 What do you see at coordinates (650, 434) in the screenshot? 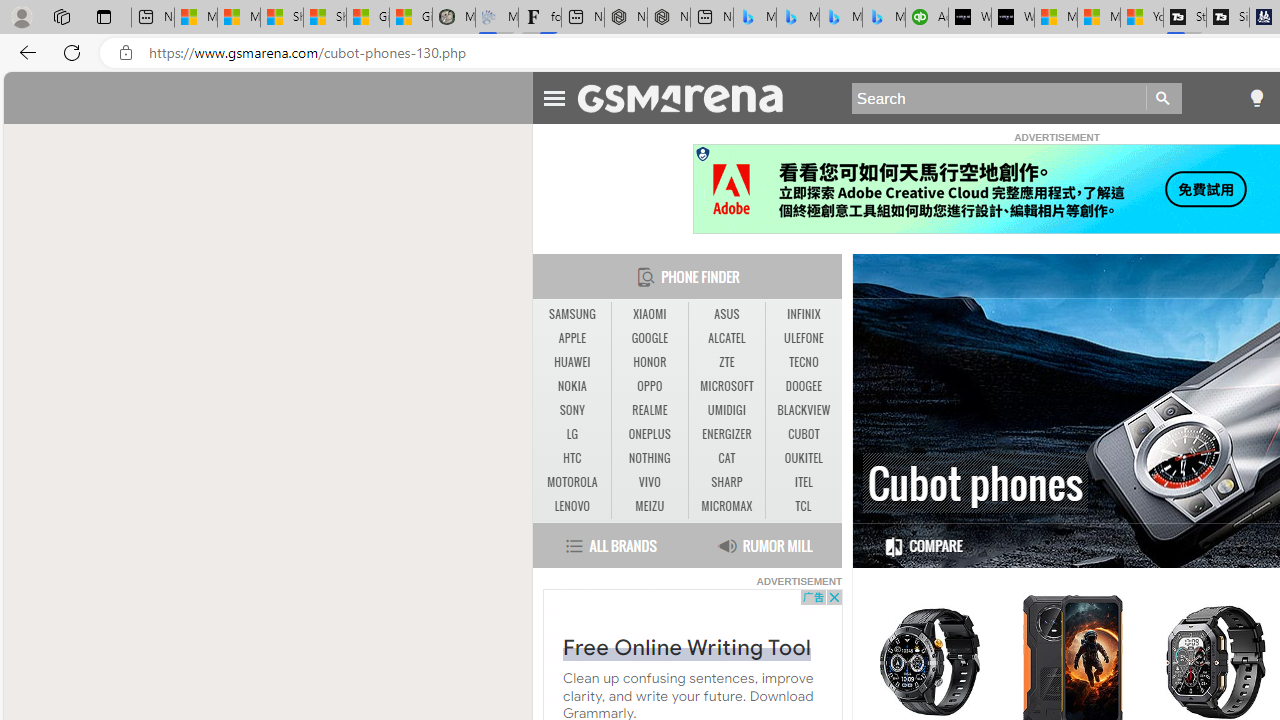
I see `ONEPLUS` at bounding box center [650, 434].